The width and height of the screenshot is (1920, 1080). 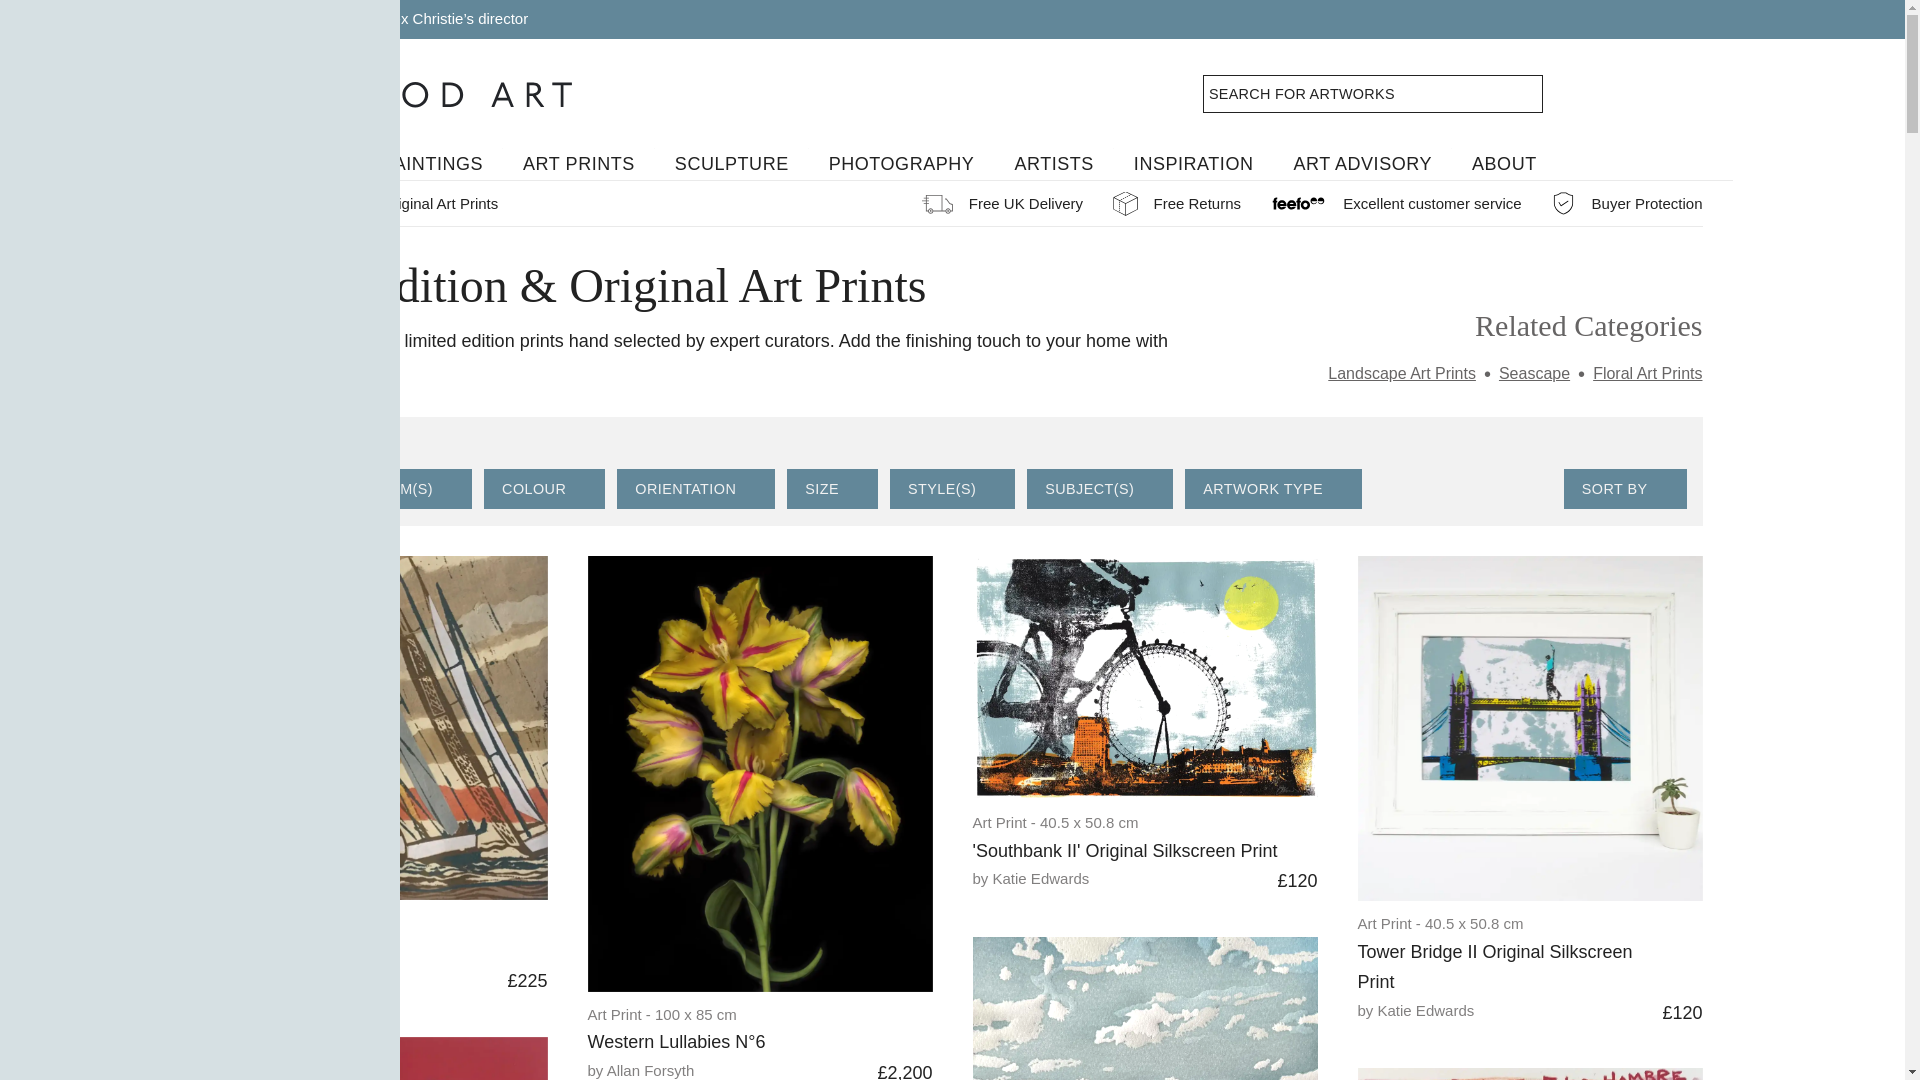 What do you see at coordinates (728, 1069) in the screenshot?
I see `Allan Forsyth` at bounding box center [728, 1069].